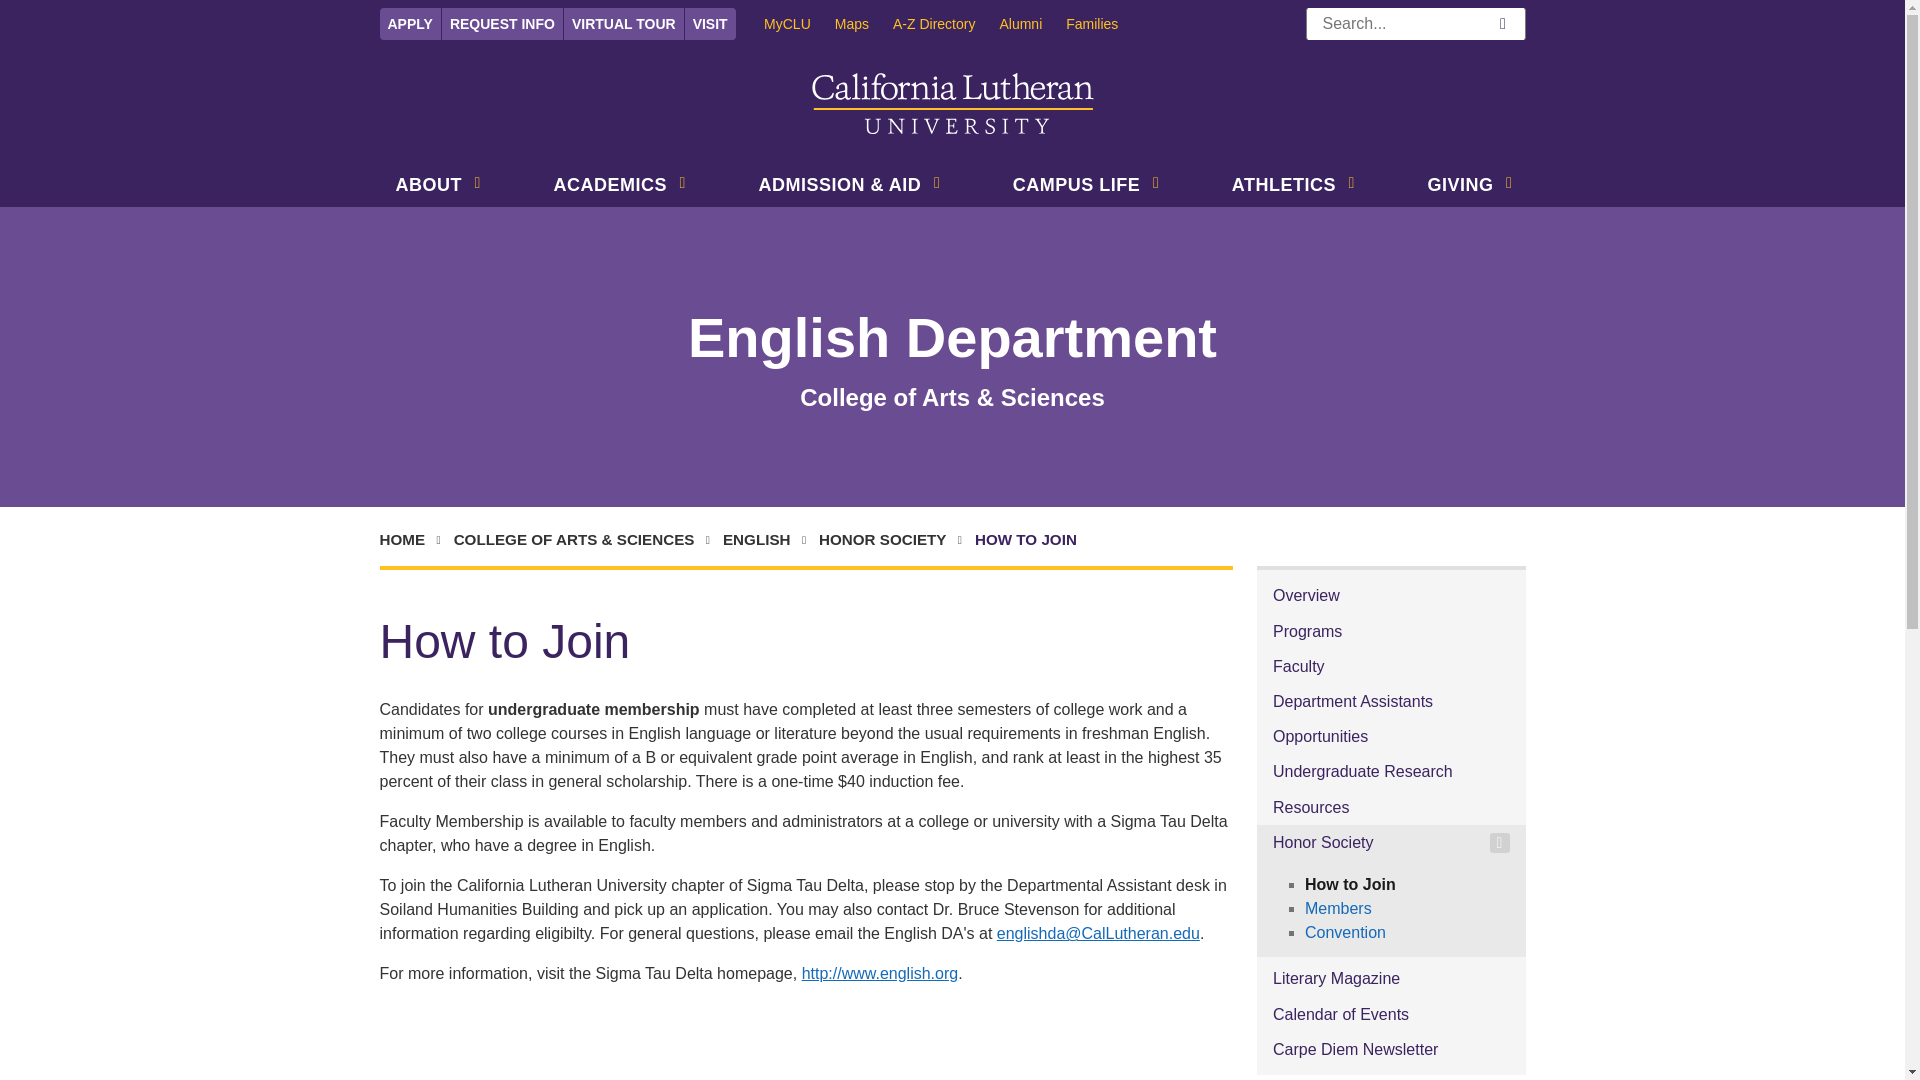  Describe the element at coordinates (864, 23) in the screenshot. I see `Maps` at that location.